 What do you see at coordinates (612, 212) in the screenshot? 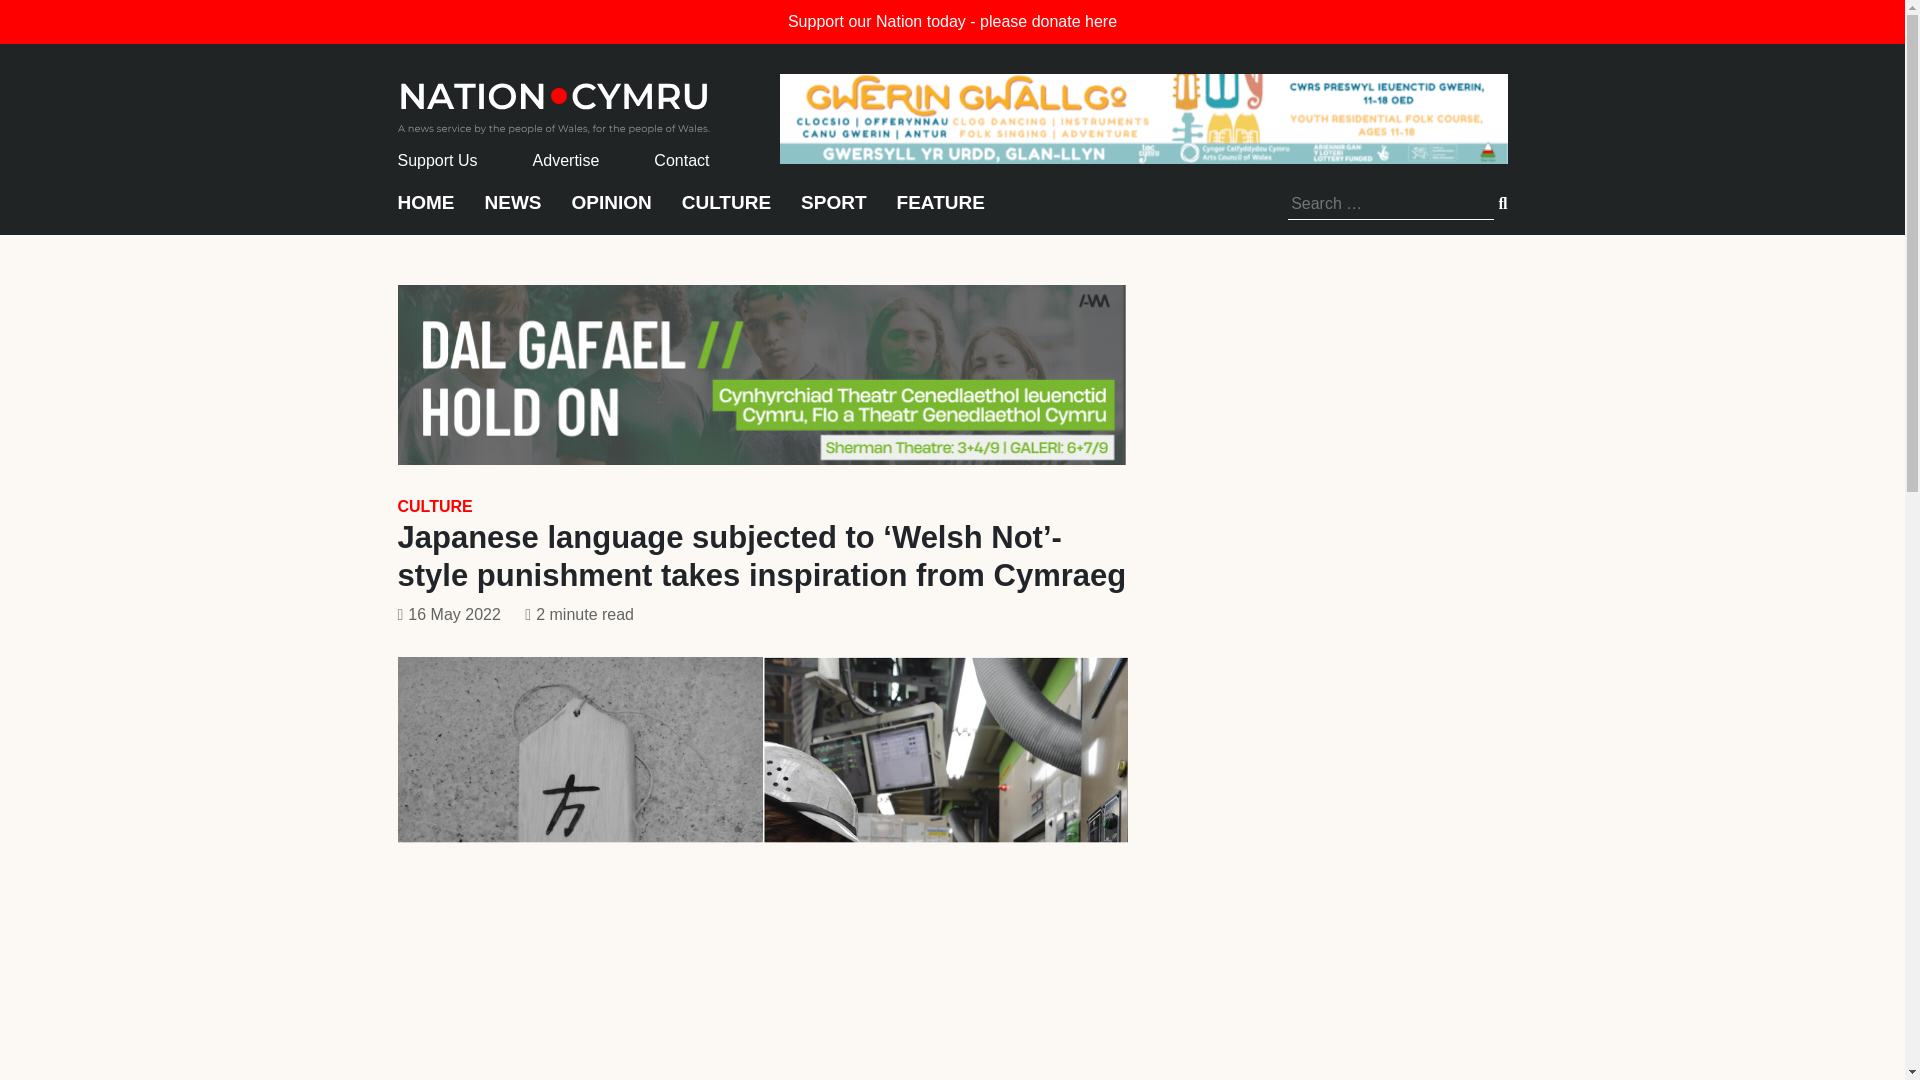
I see `OPINION` at bounding box center [612, 212].